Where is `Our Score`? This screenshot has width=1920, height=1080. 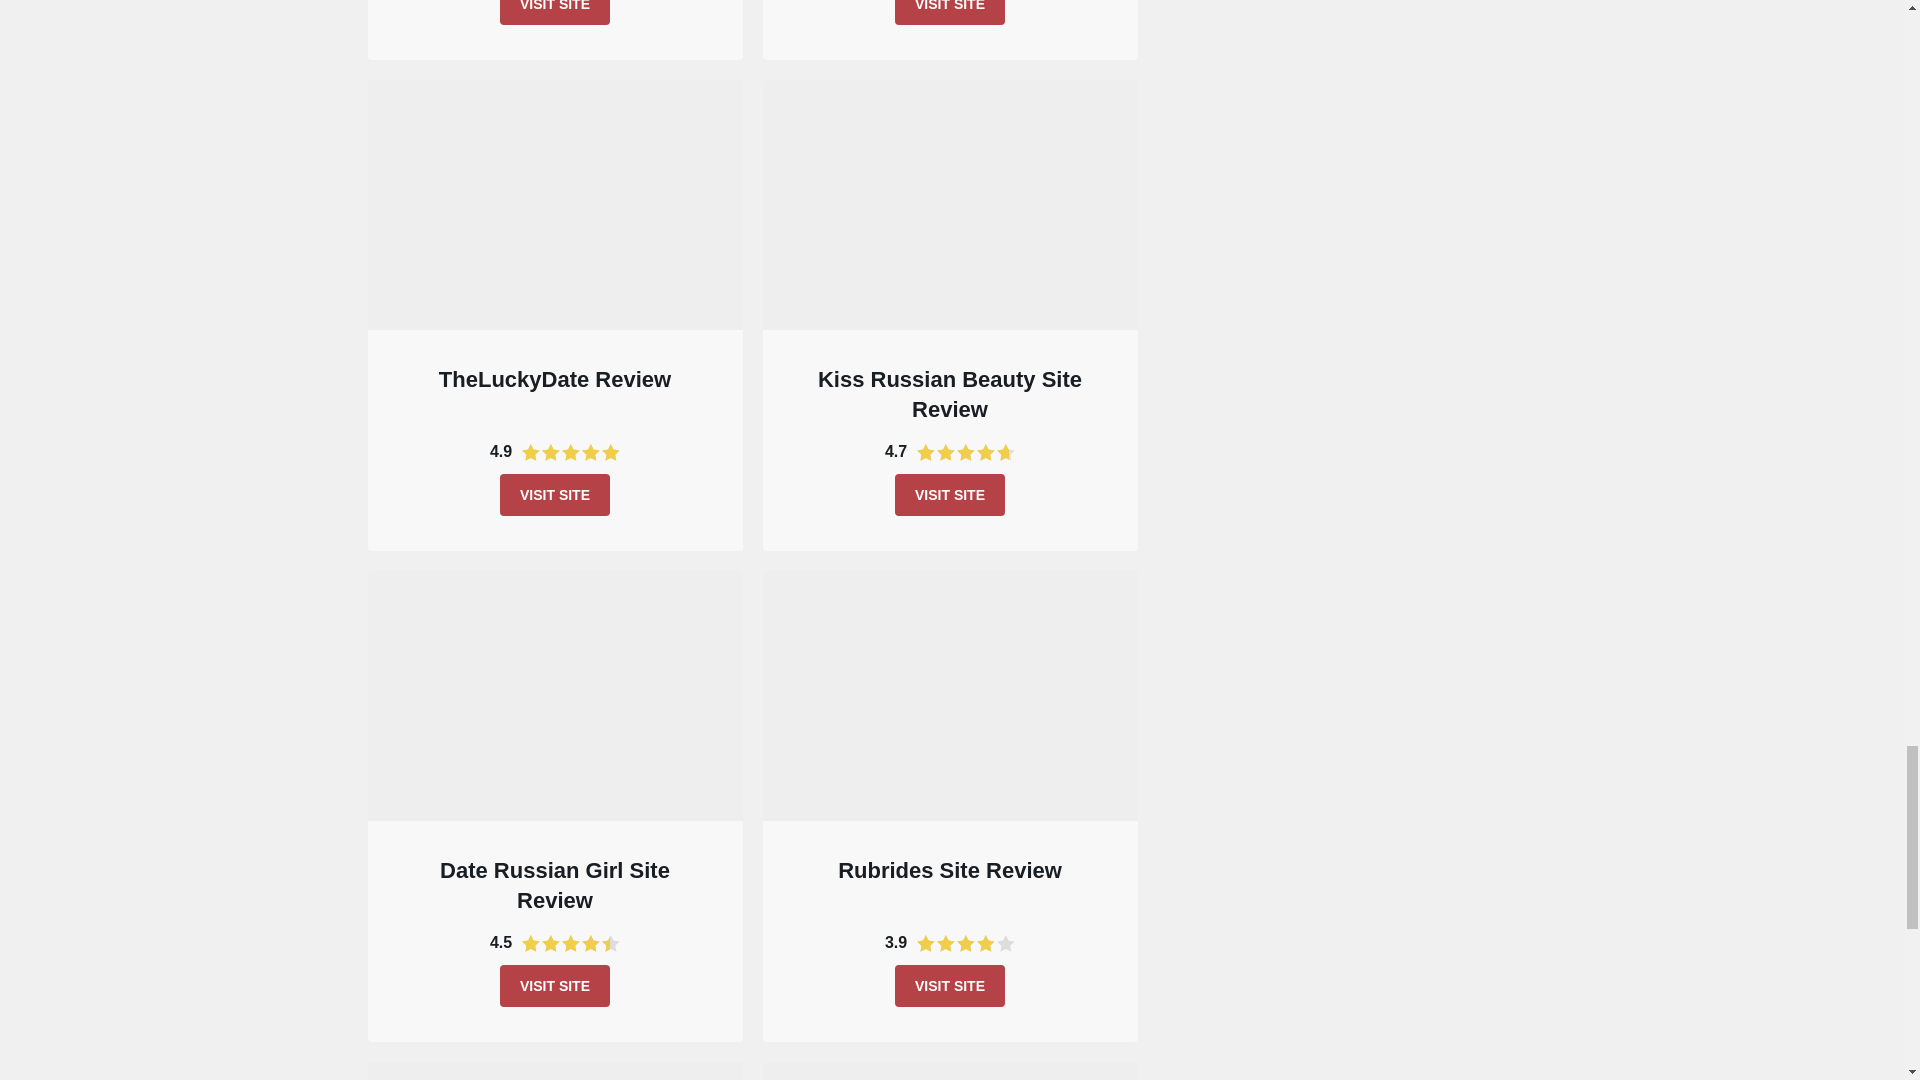 Our Score is located at coordinates (571, 452).